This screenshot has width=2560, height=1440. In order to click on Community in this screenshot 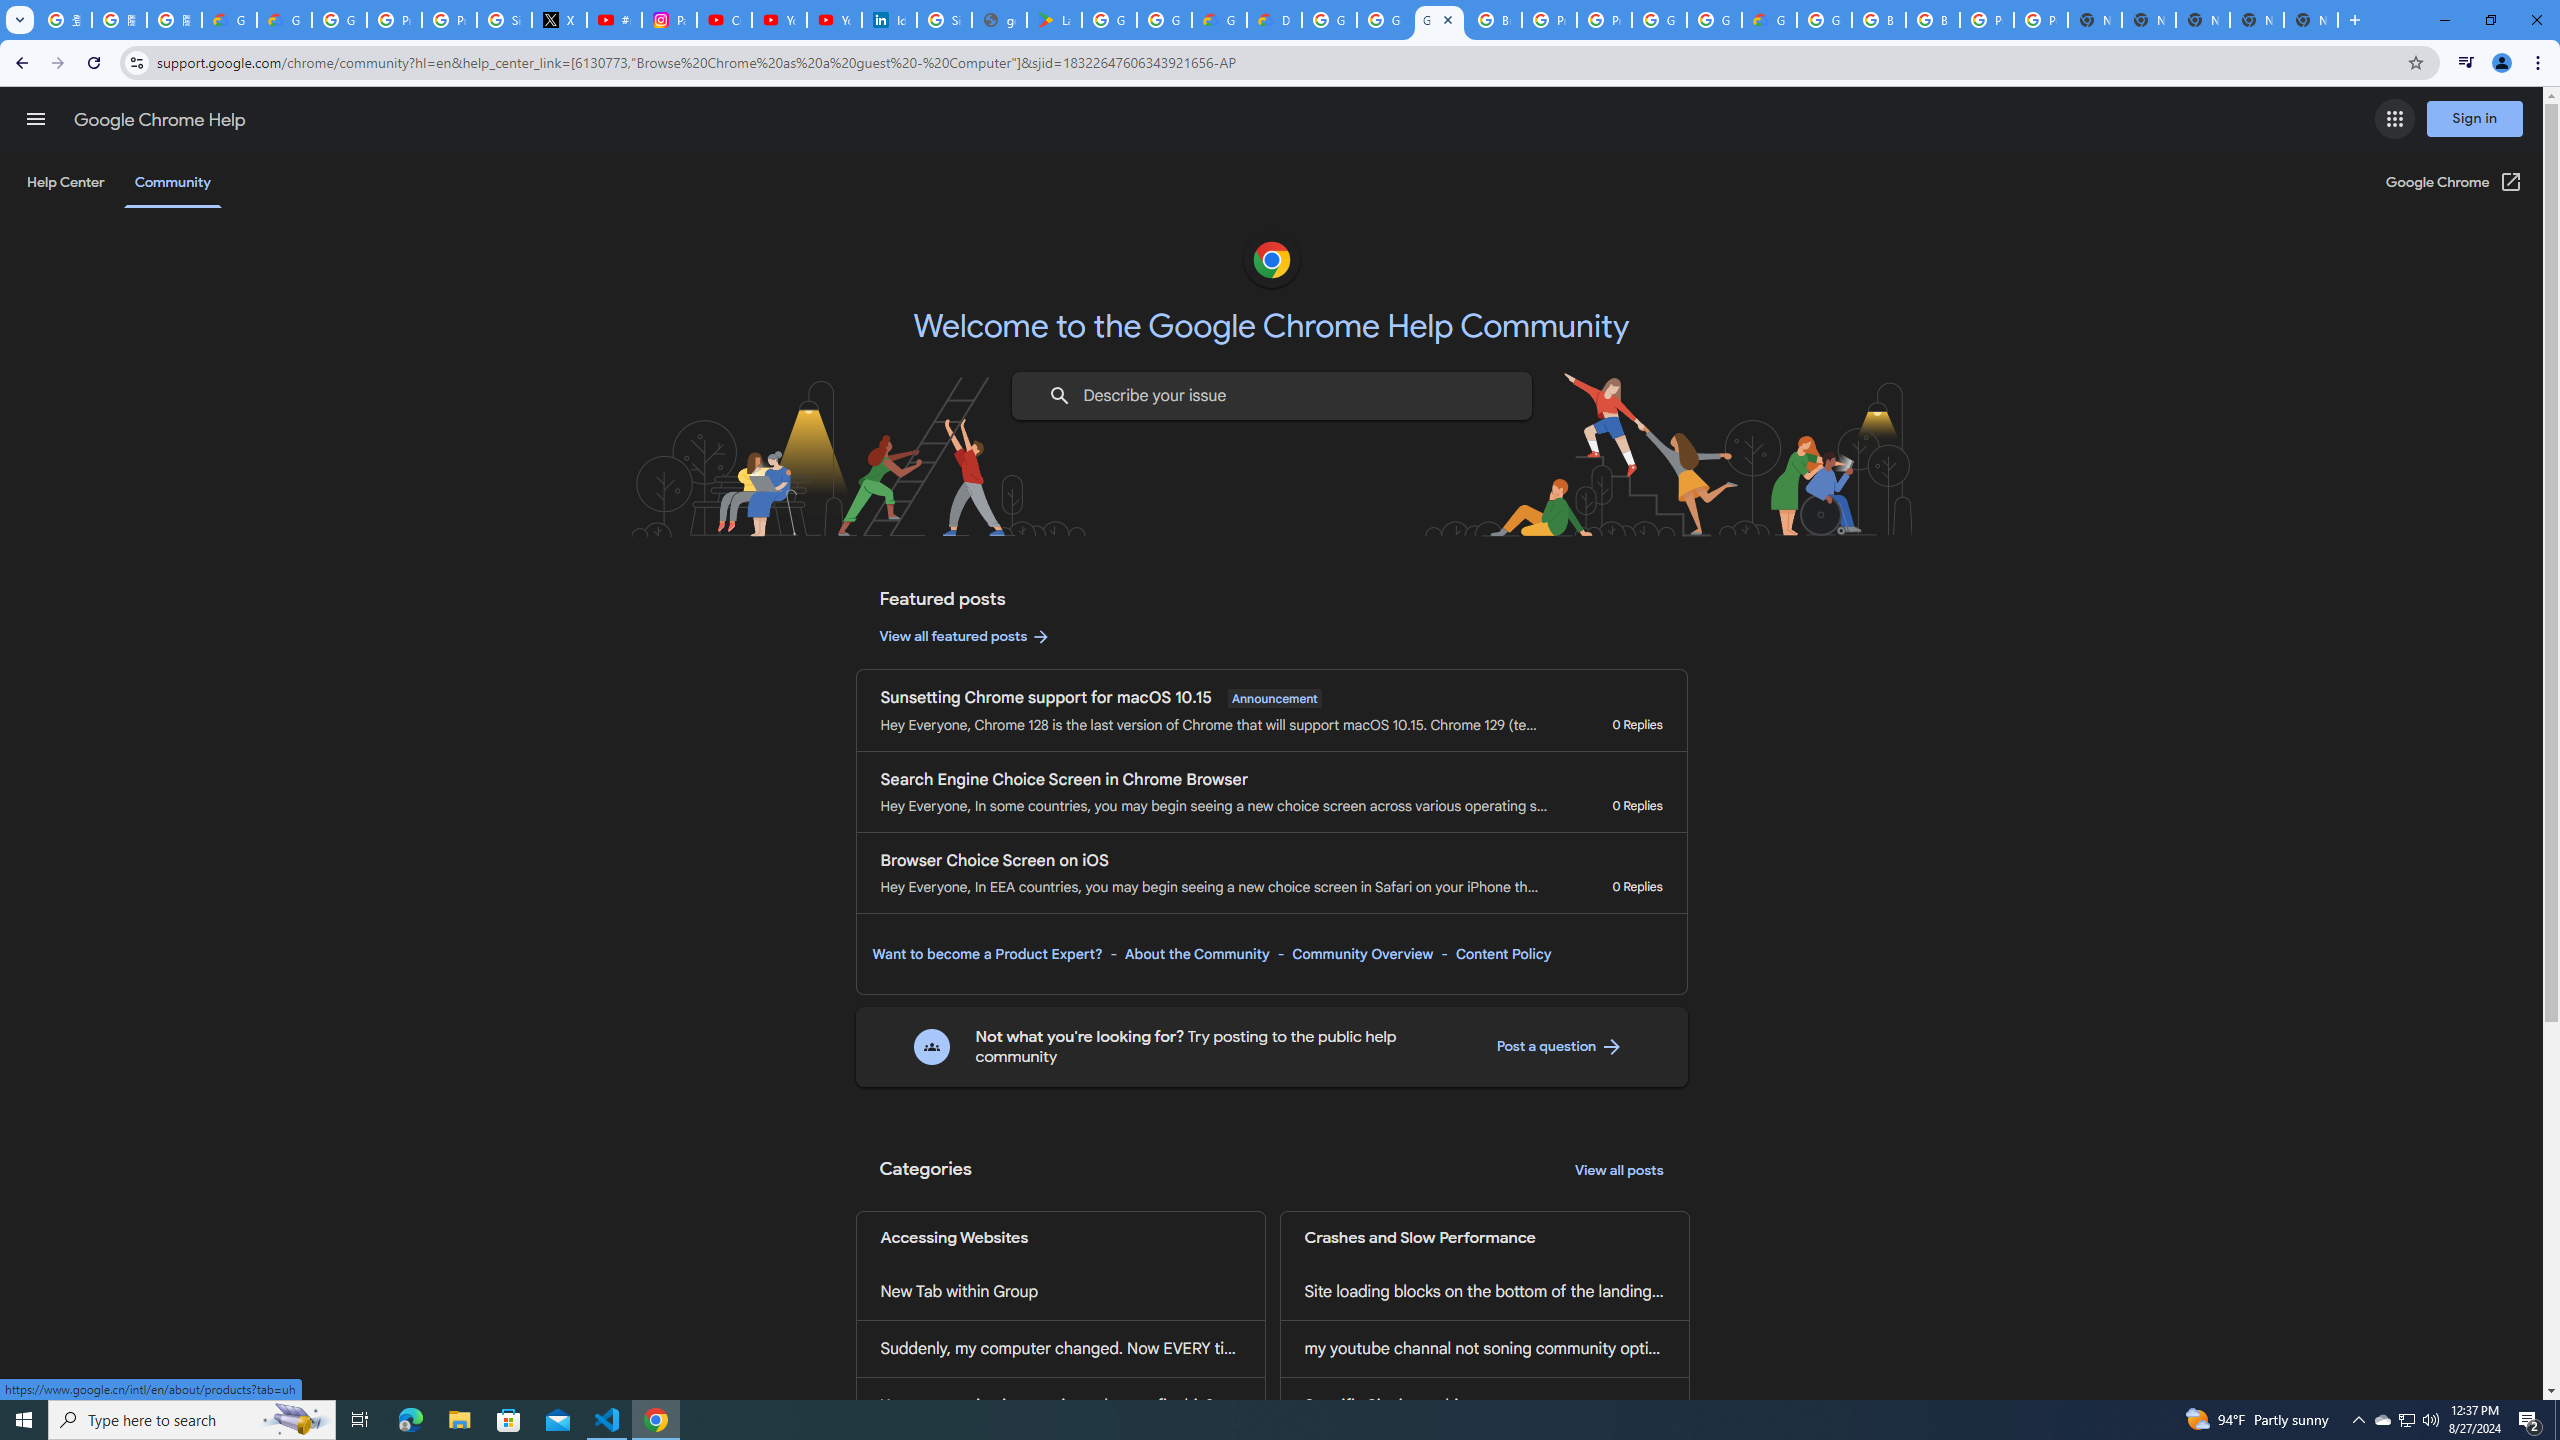, I will do `click(172, 182)`.